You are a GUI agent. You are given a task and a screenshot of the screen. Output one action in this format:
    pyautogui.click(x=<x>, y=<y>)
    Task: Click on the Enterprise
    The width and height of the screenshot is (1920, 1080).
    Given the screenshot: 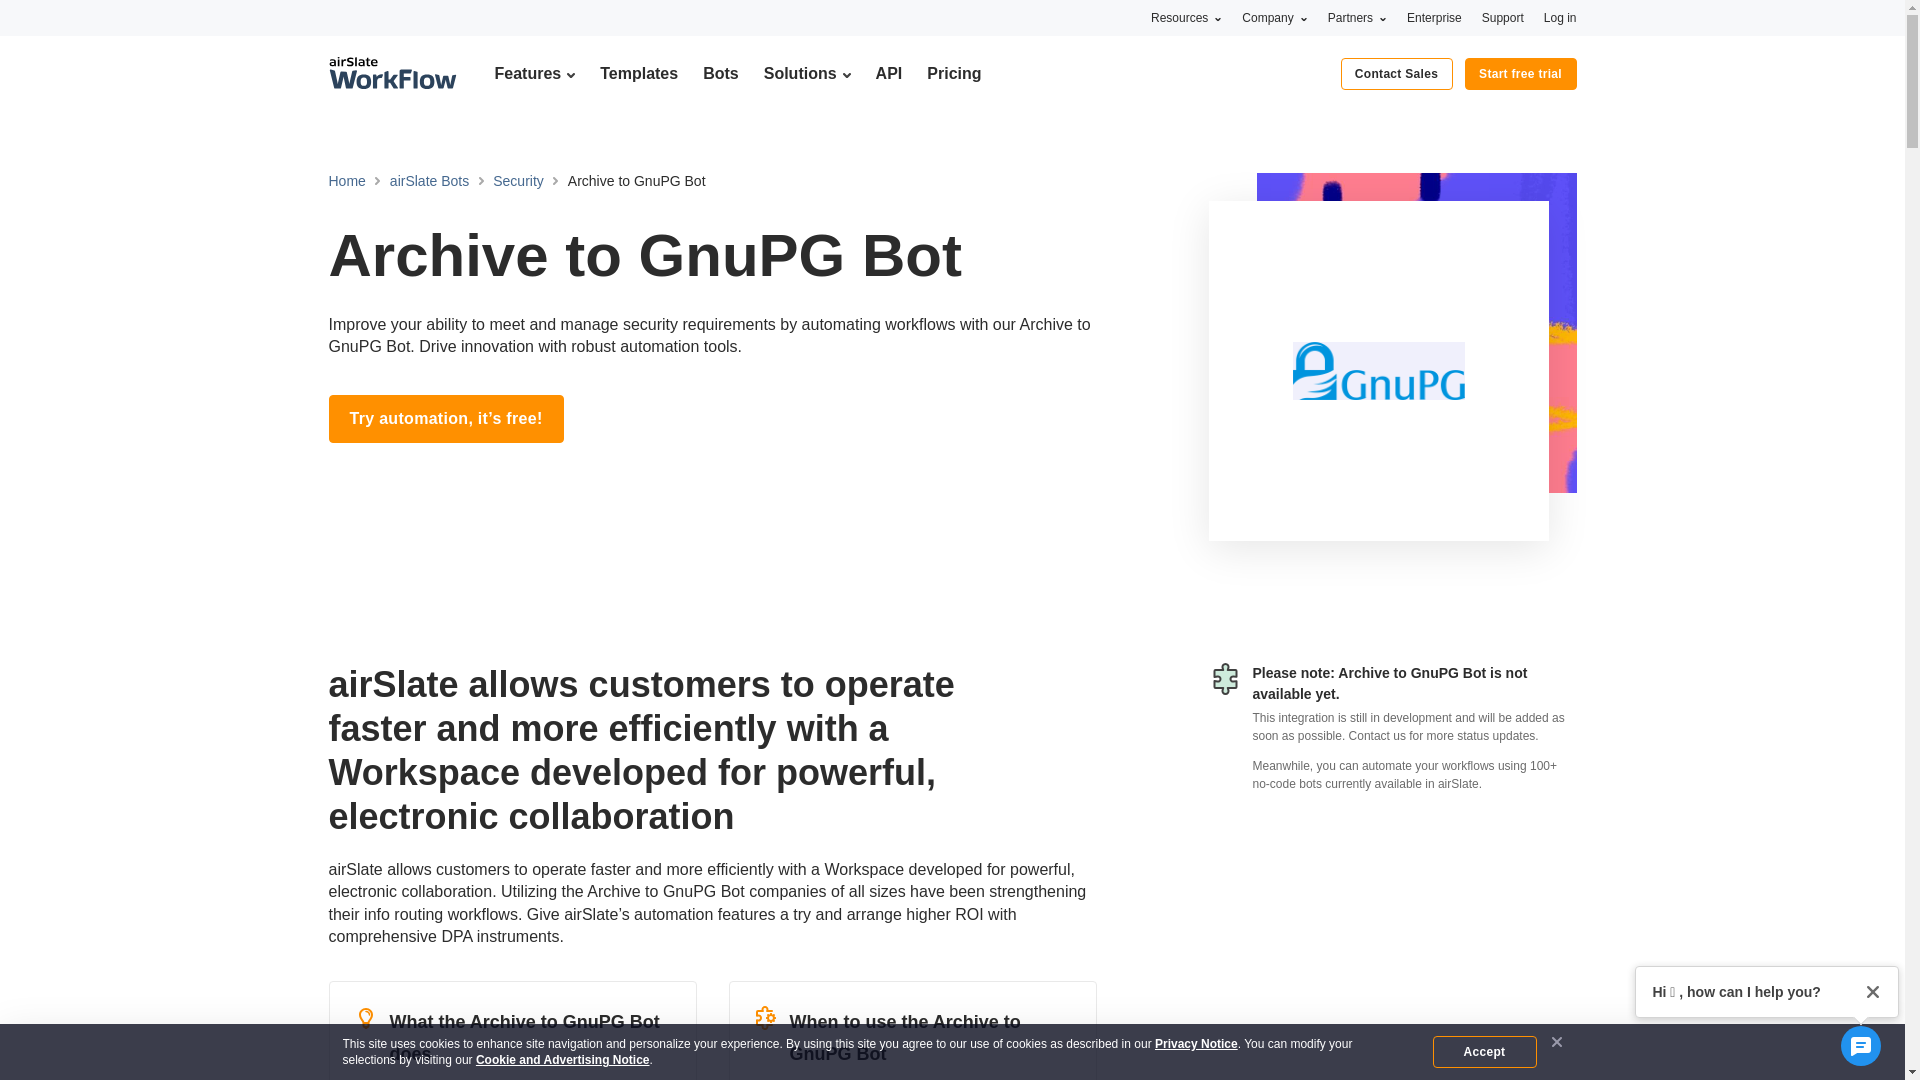 What is the action you would take?
    pyautogui.click(x=1434, y=17)
    